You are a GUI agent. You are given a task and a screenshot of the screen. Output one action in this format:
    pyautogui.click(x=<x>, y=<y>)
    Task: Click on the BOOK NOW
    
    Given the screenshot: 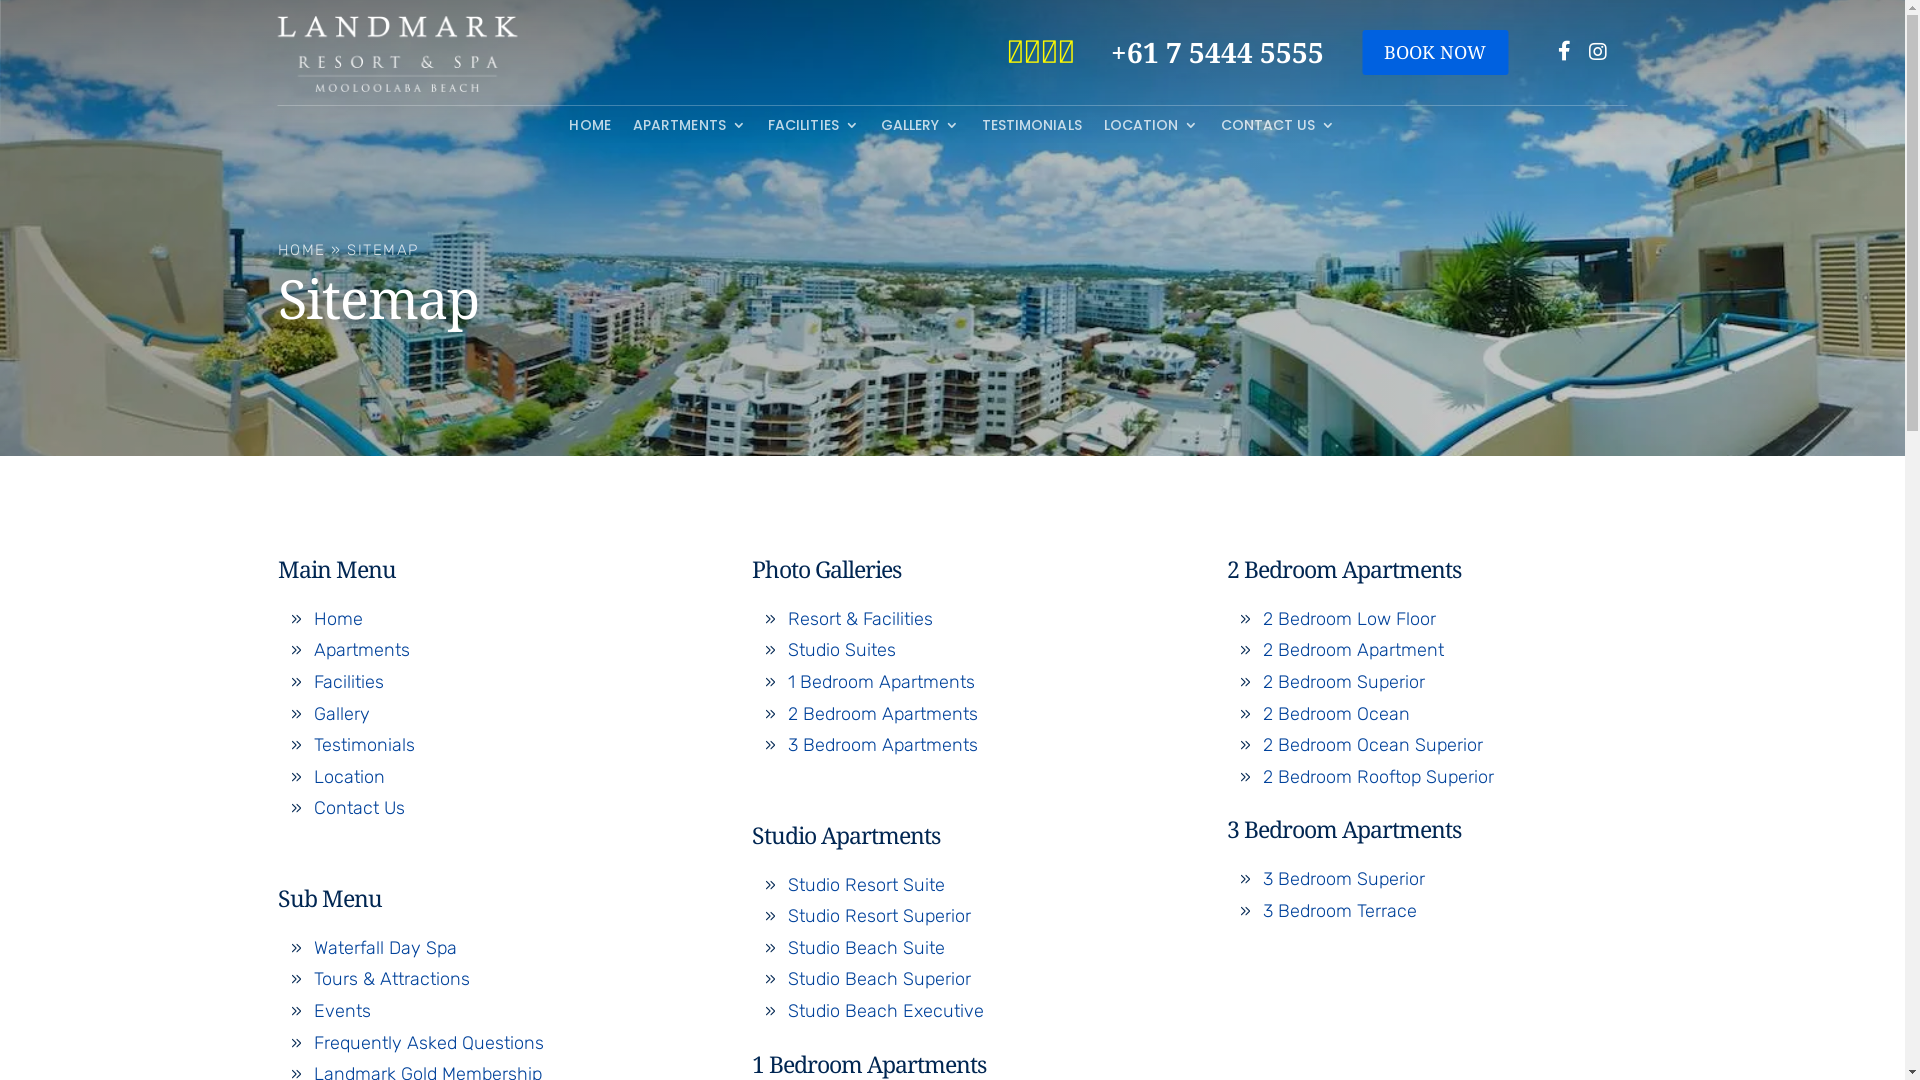 What is the action you would take?
    pyautogui.click(x=1435, y=52)
    